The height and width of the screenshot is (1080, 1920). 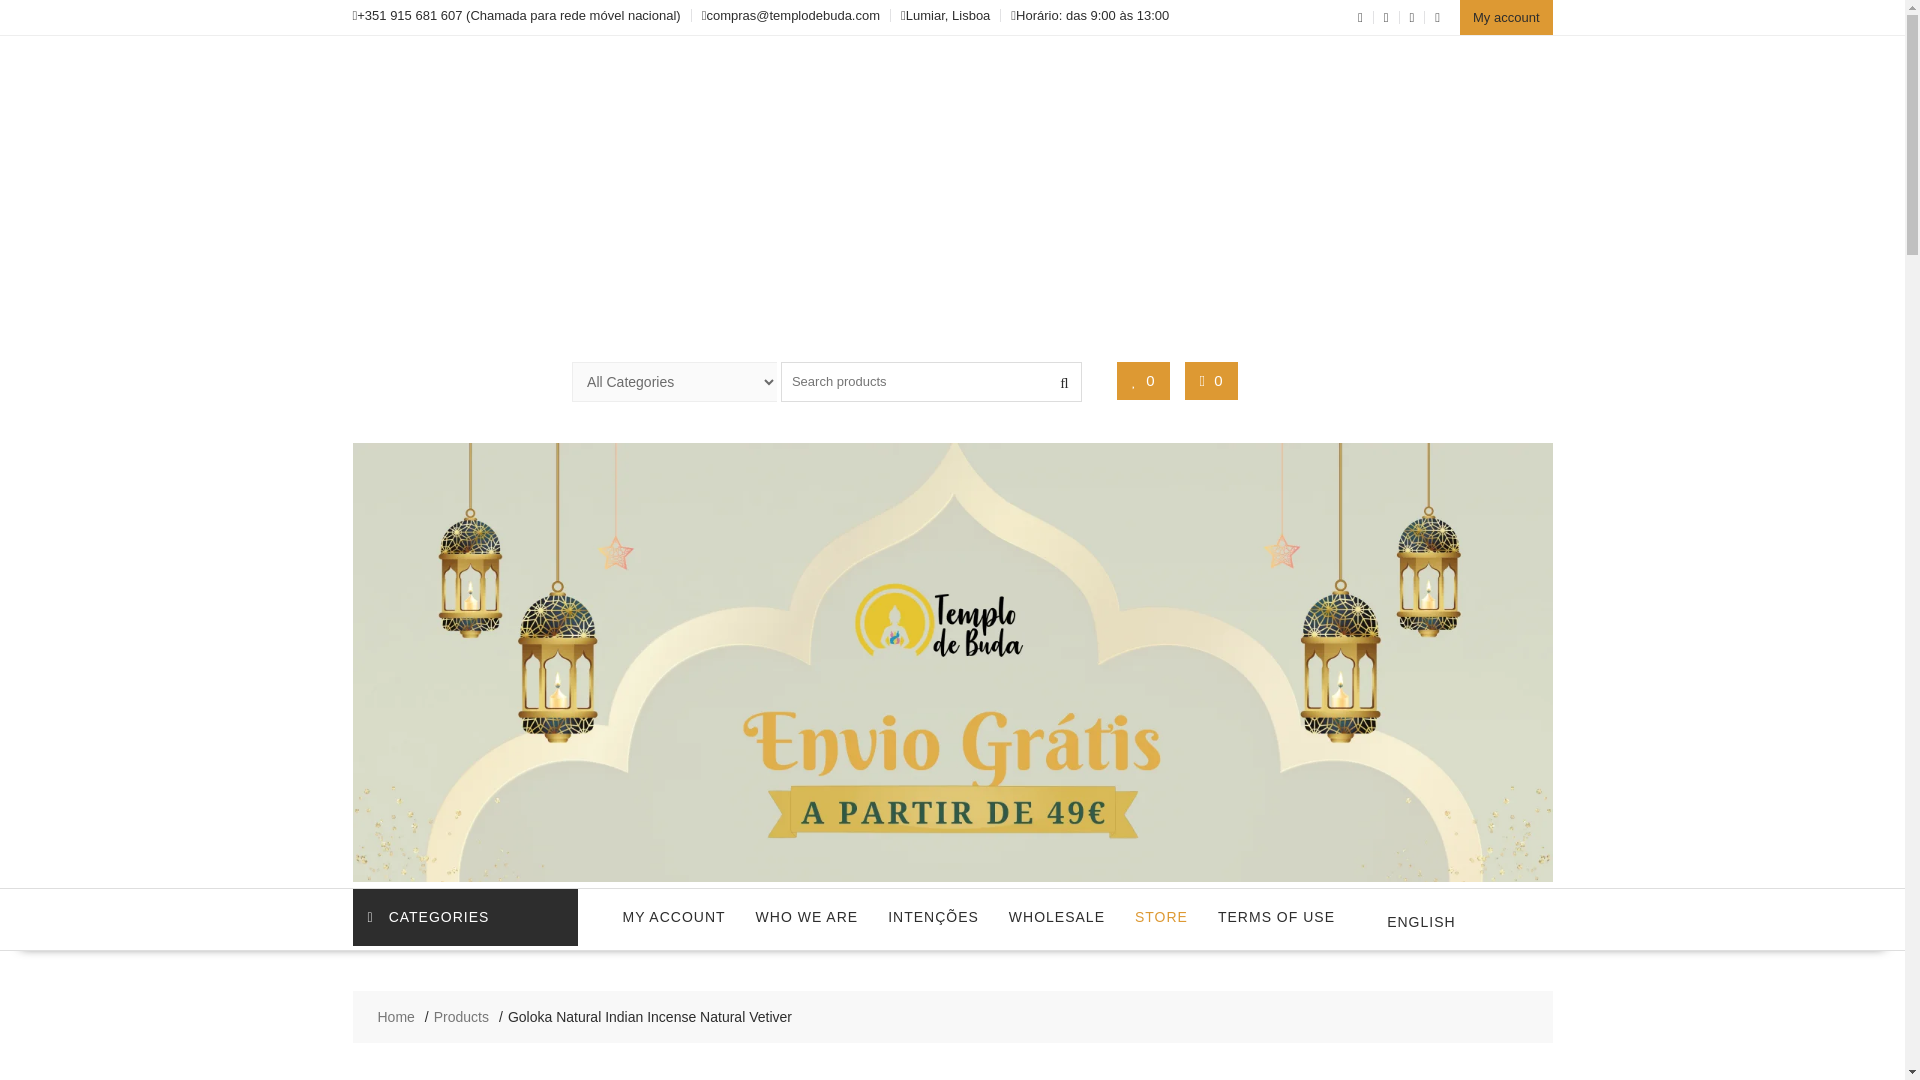 What do you see at coordinates (807, 916) in the screenshot?
I see `WHO WE ARE` at bounding box center [807, 916].